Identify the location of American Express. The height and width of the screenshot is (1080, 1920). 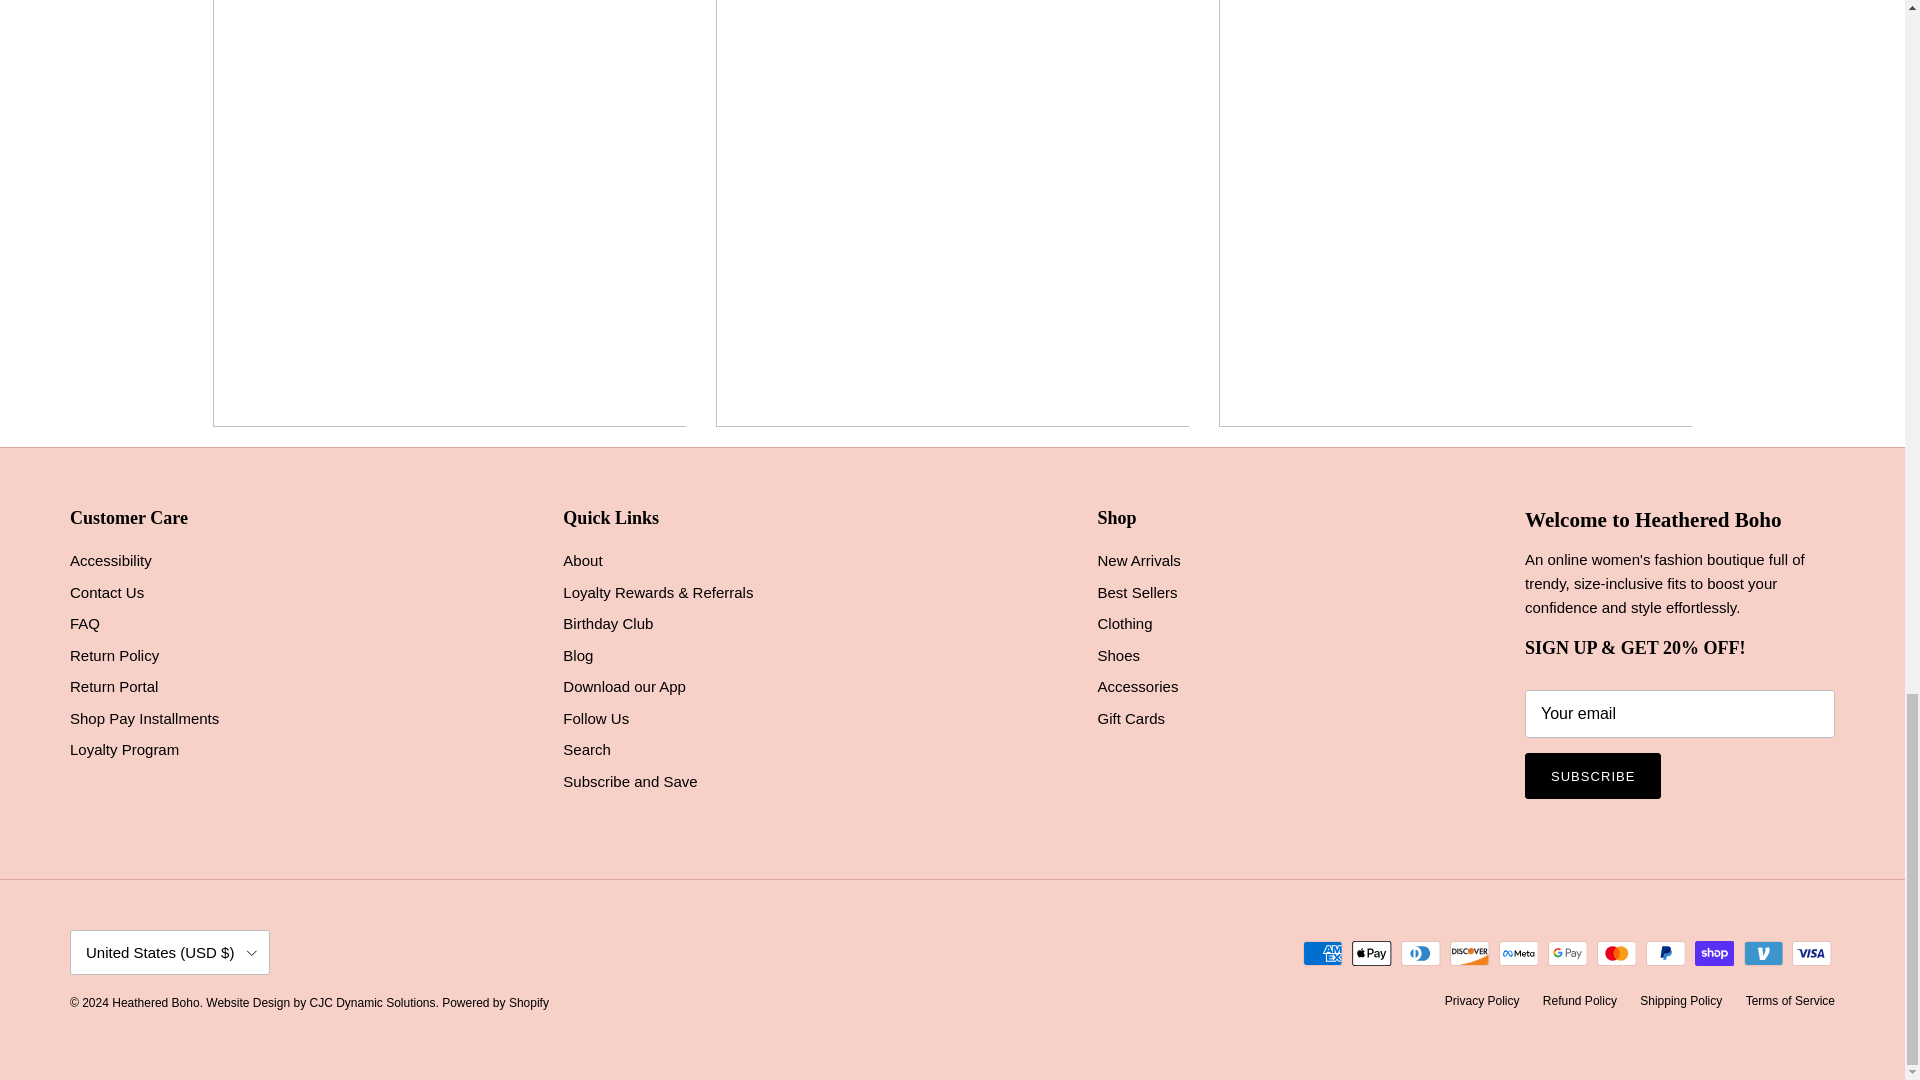
(1322, 952).